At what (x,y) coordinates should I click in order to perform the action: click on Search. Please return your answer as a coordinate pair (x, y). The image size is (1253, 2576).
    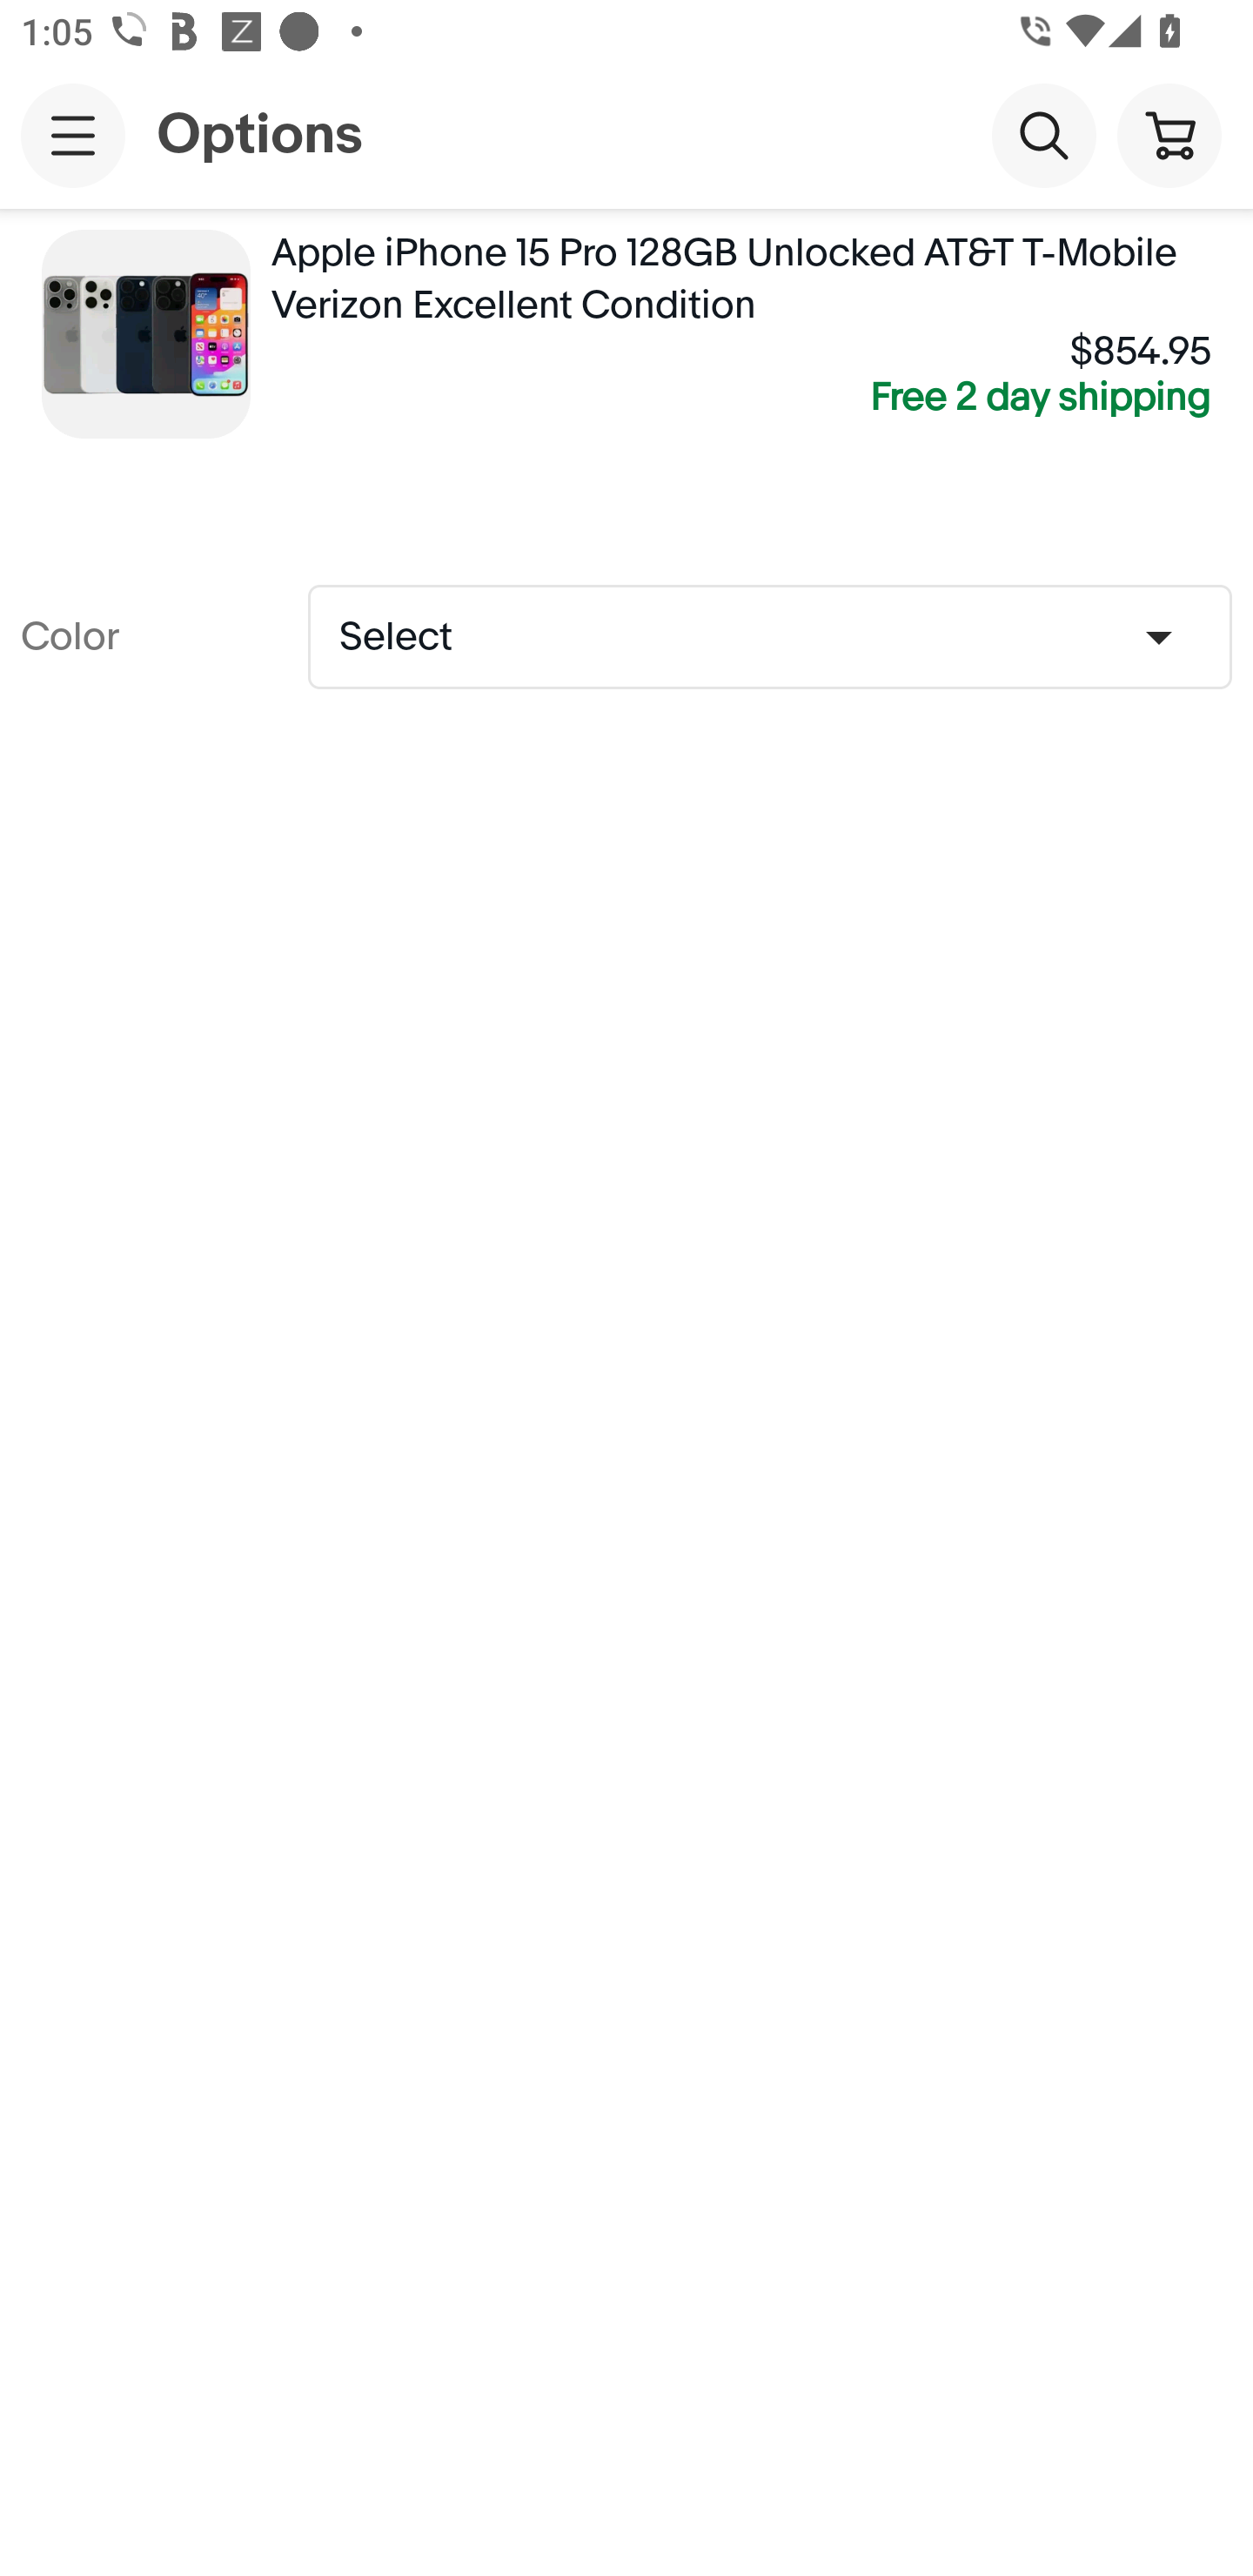
    Looking at the image, I should click on (1043, 134).